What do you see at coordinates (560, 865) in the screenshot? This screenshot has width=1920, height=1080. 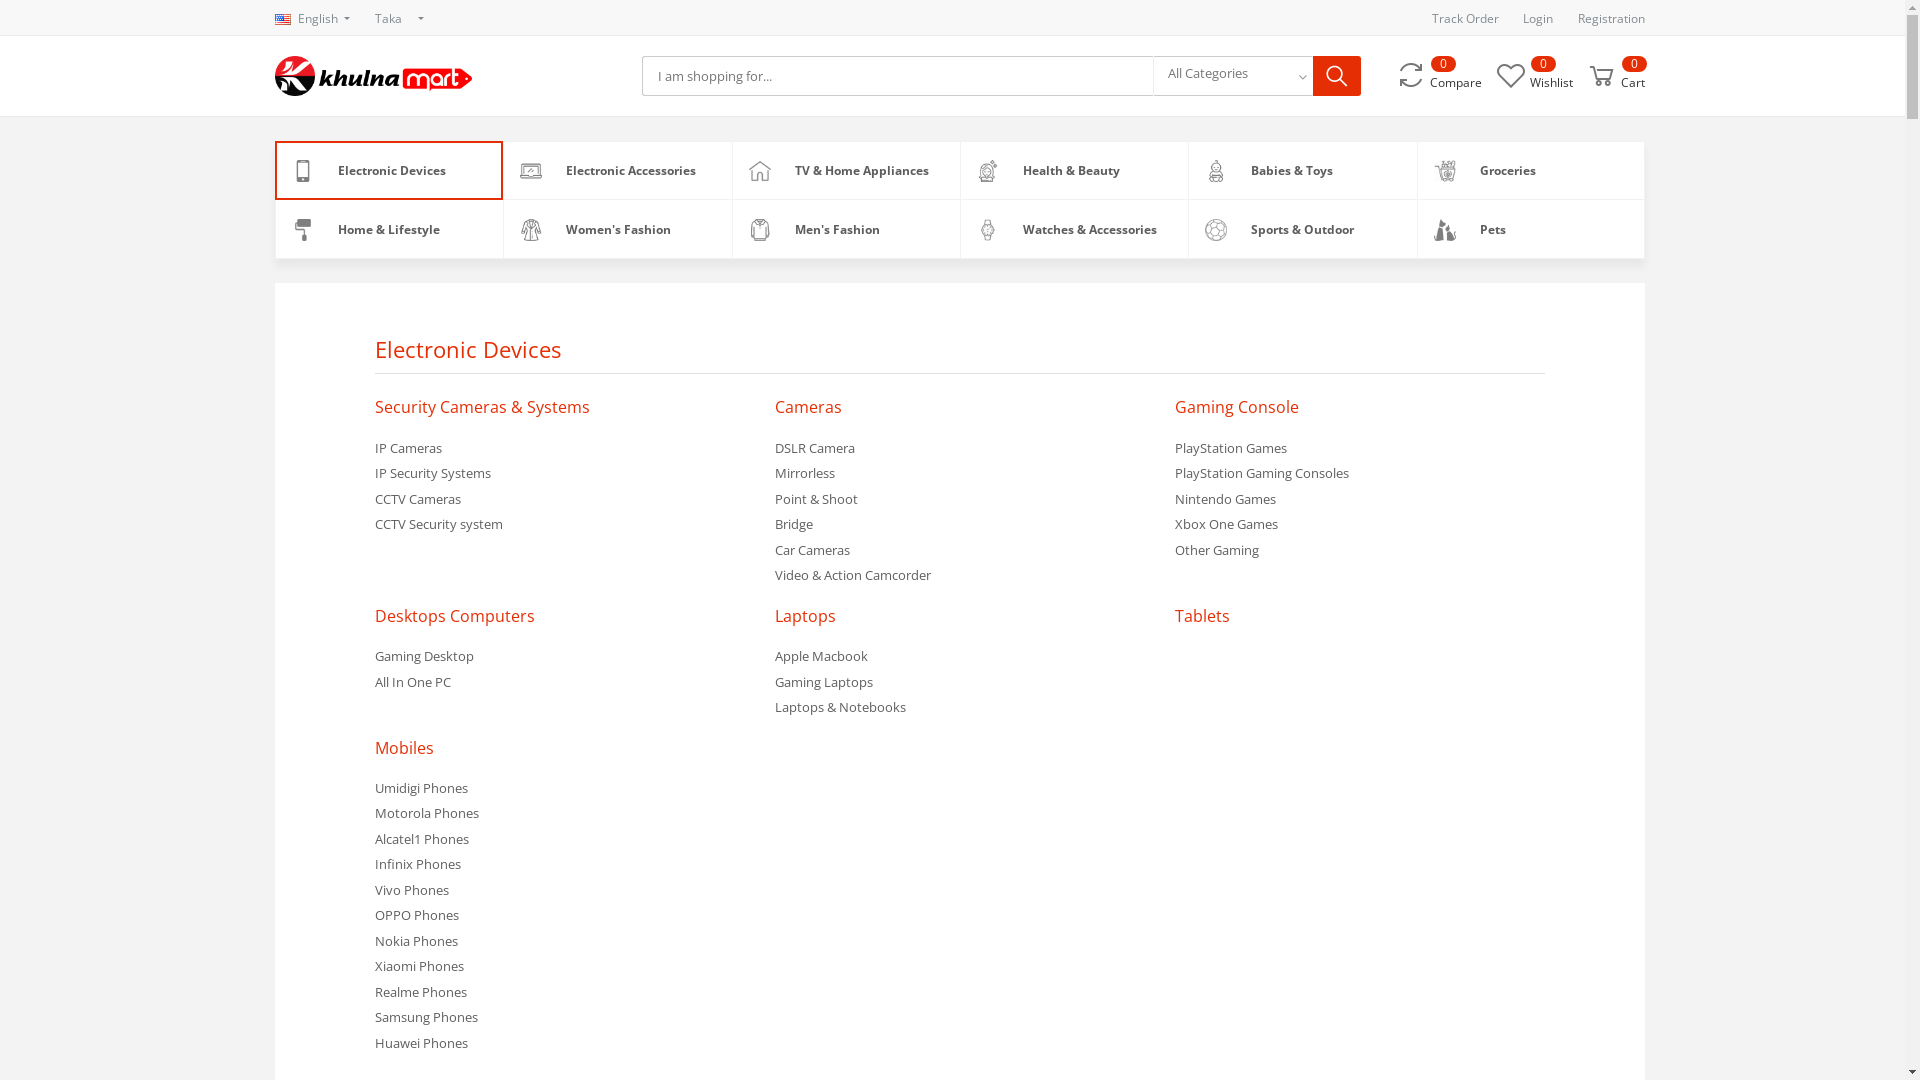 I see `Infinix Phones` at bounding box center [560, 865].